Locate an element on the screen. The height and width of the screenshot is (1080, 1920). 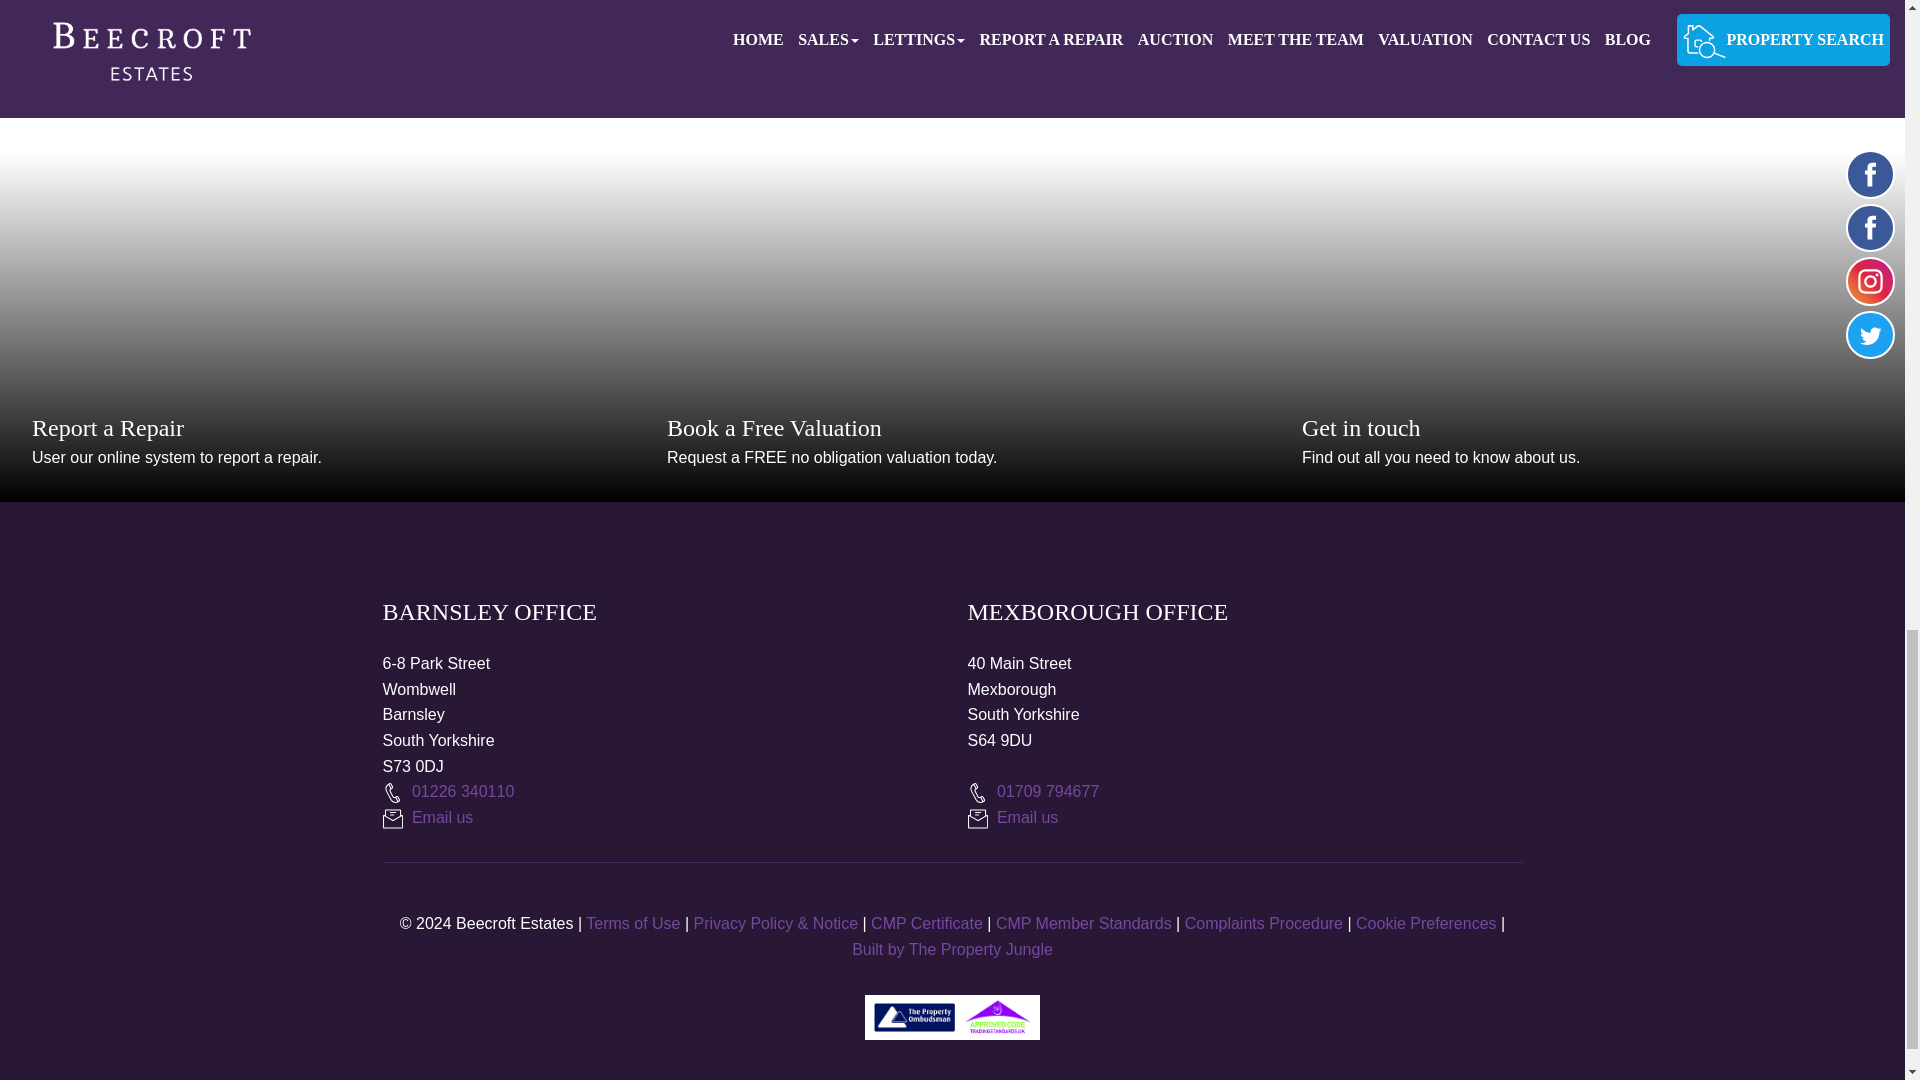
Email us is located at coordinates (1034, 792).